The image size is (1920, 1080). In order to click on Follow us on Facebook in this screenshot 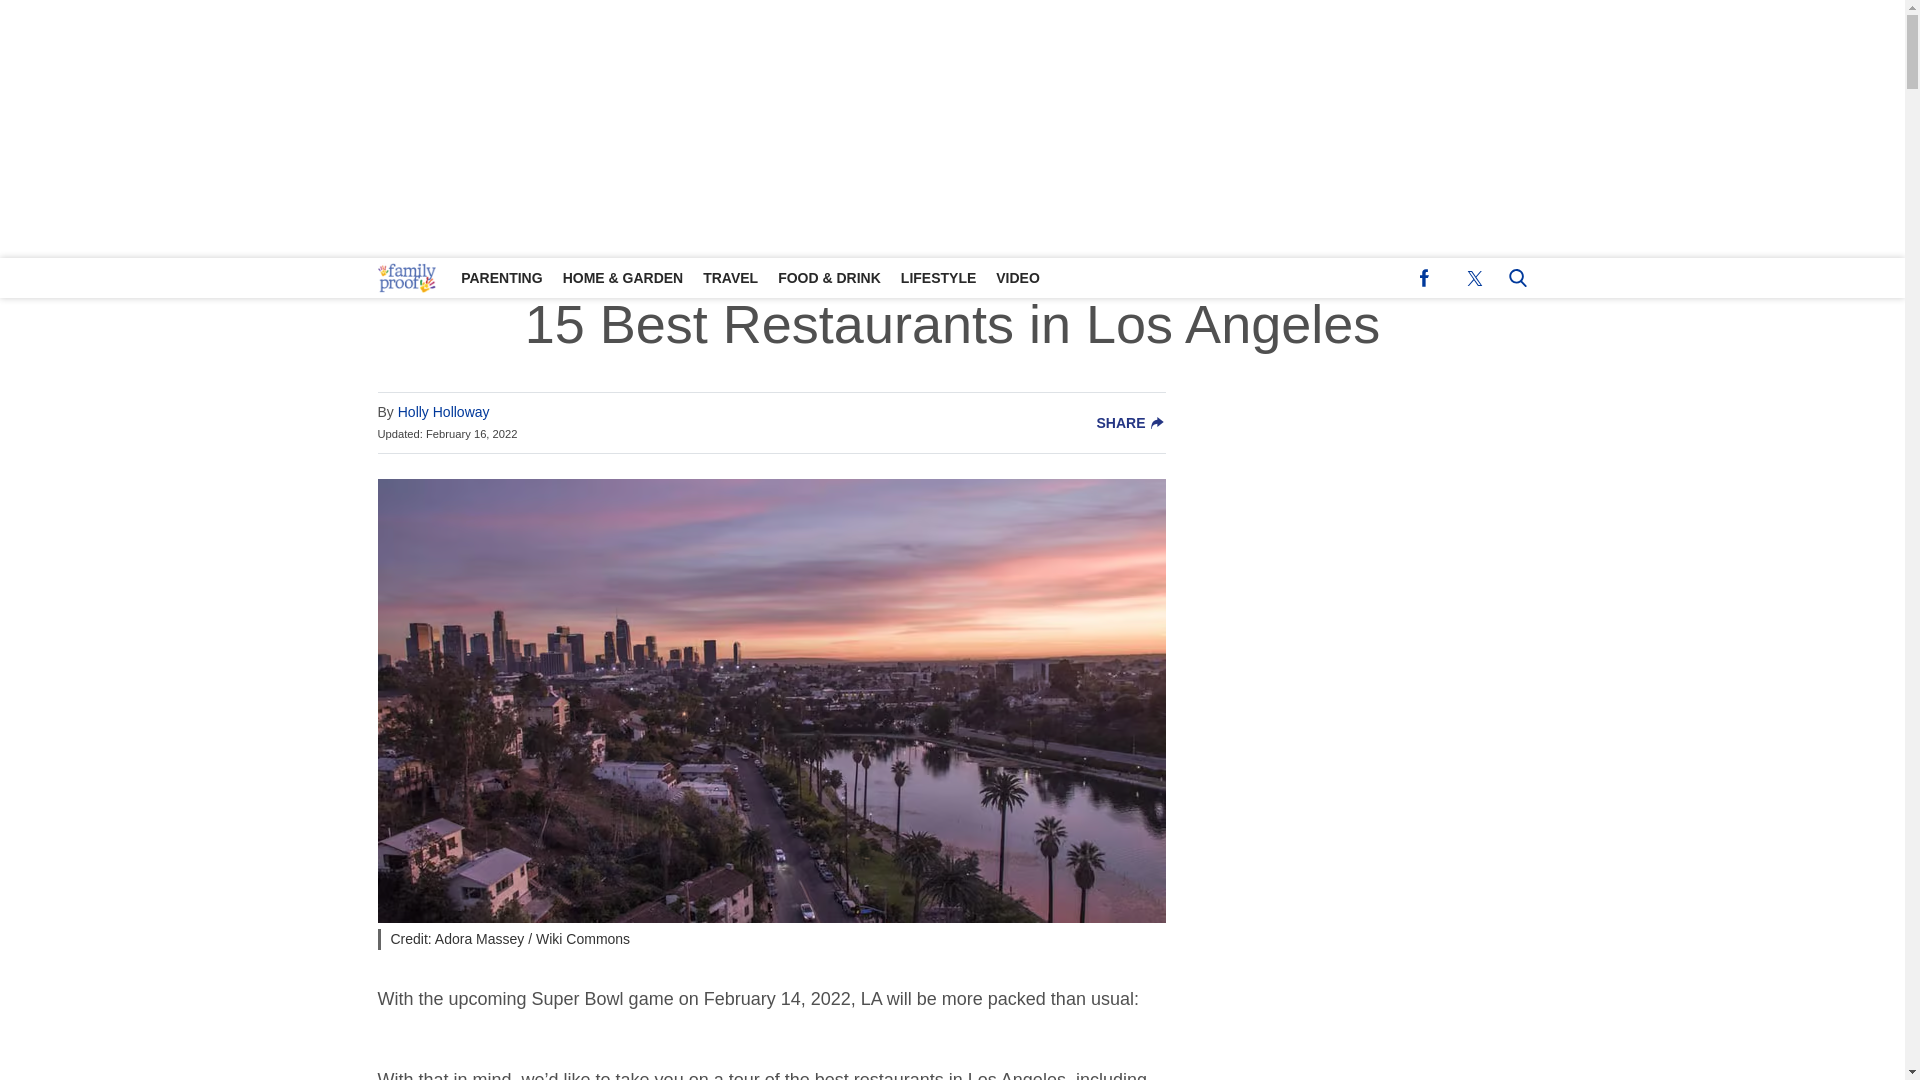, I will do `click(1424, 278)`.